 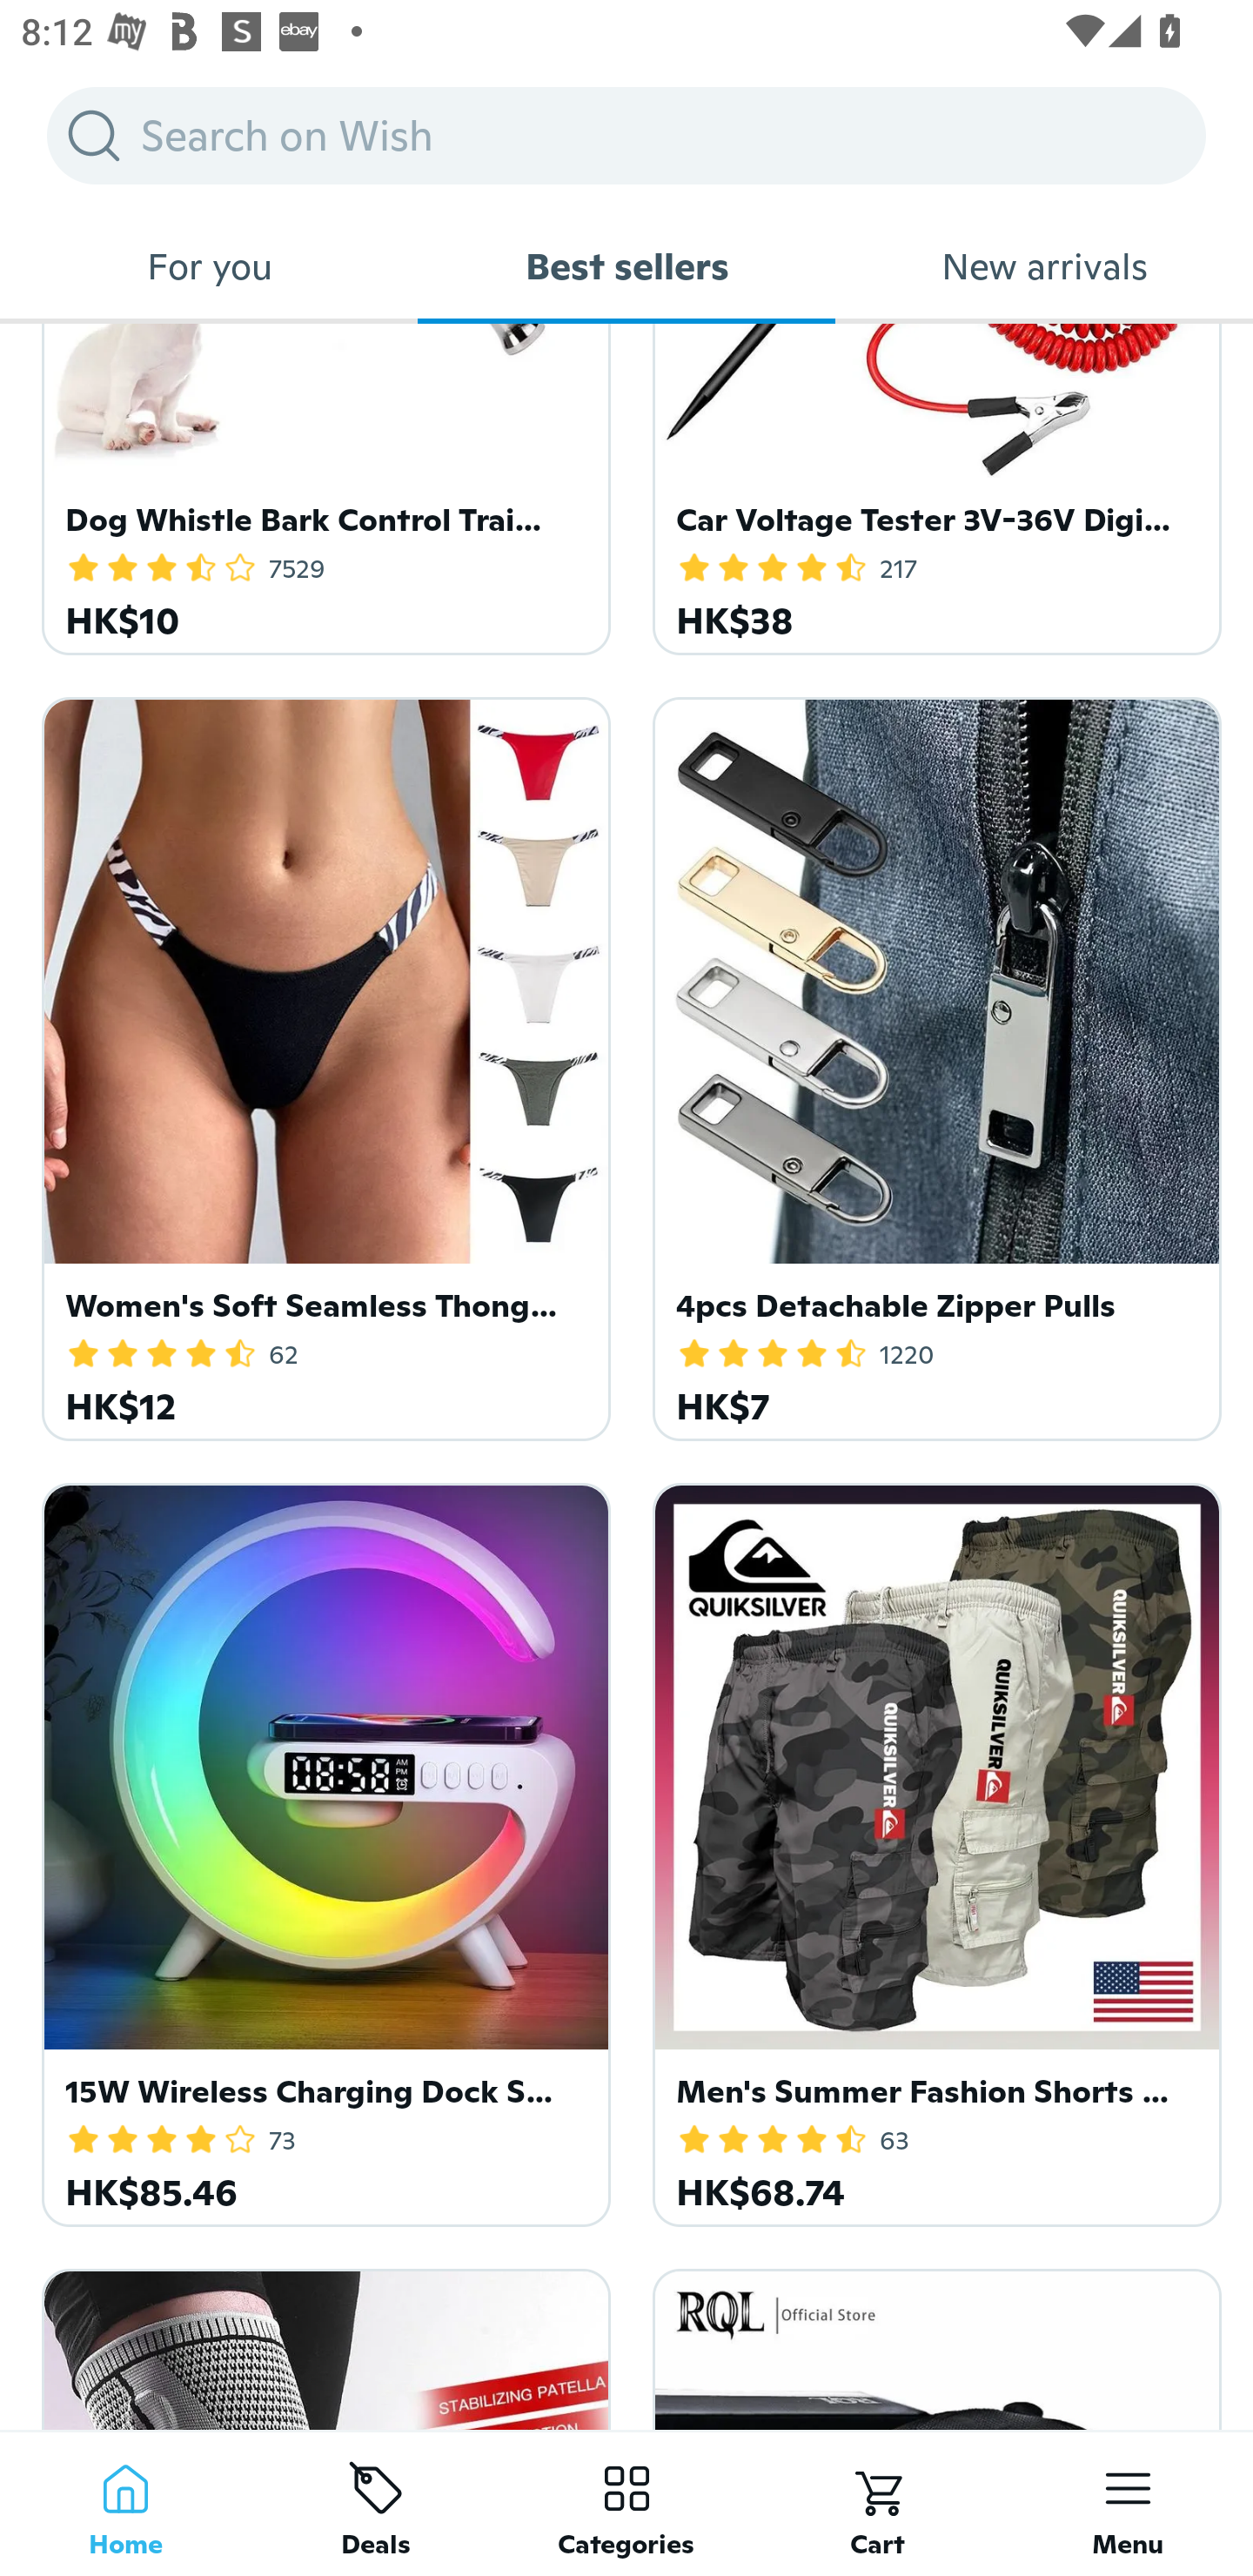 I want to click on Categories, so click(x=626, y=2503).